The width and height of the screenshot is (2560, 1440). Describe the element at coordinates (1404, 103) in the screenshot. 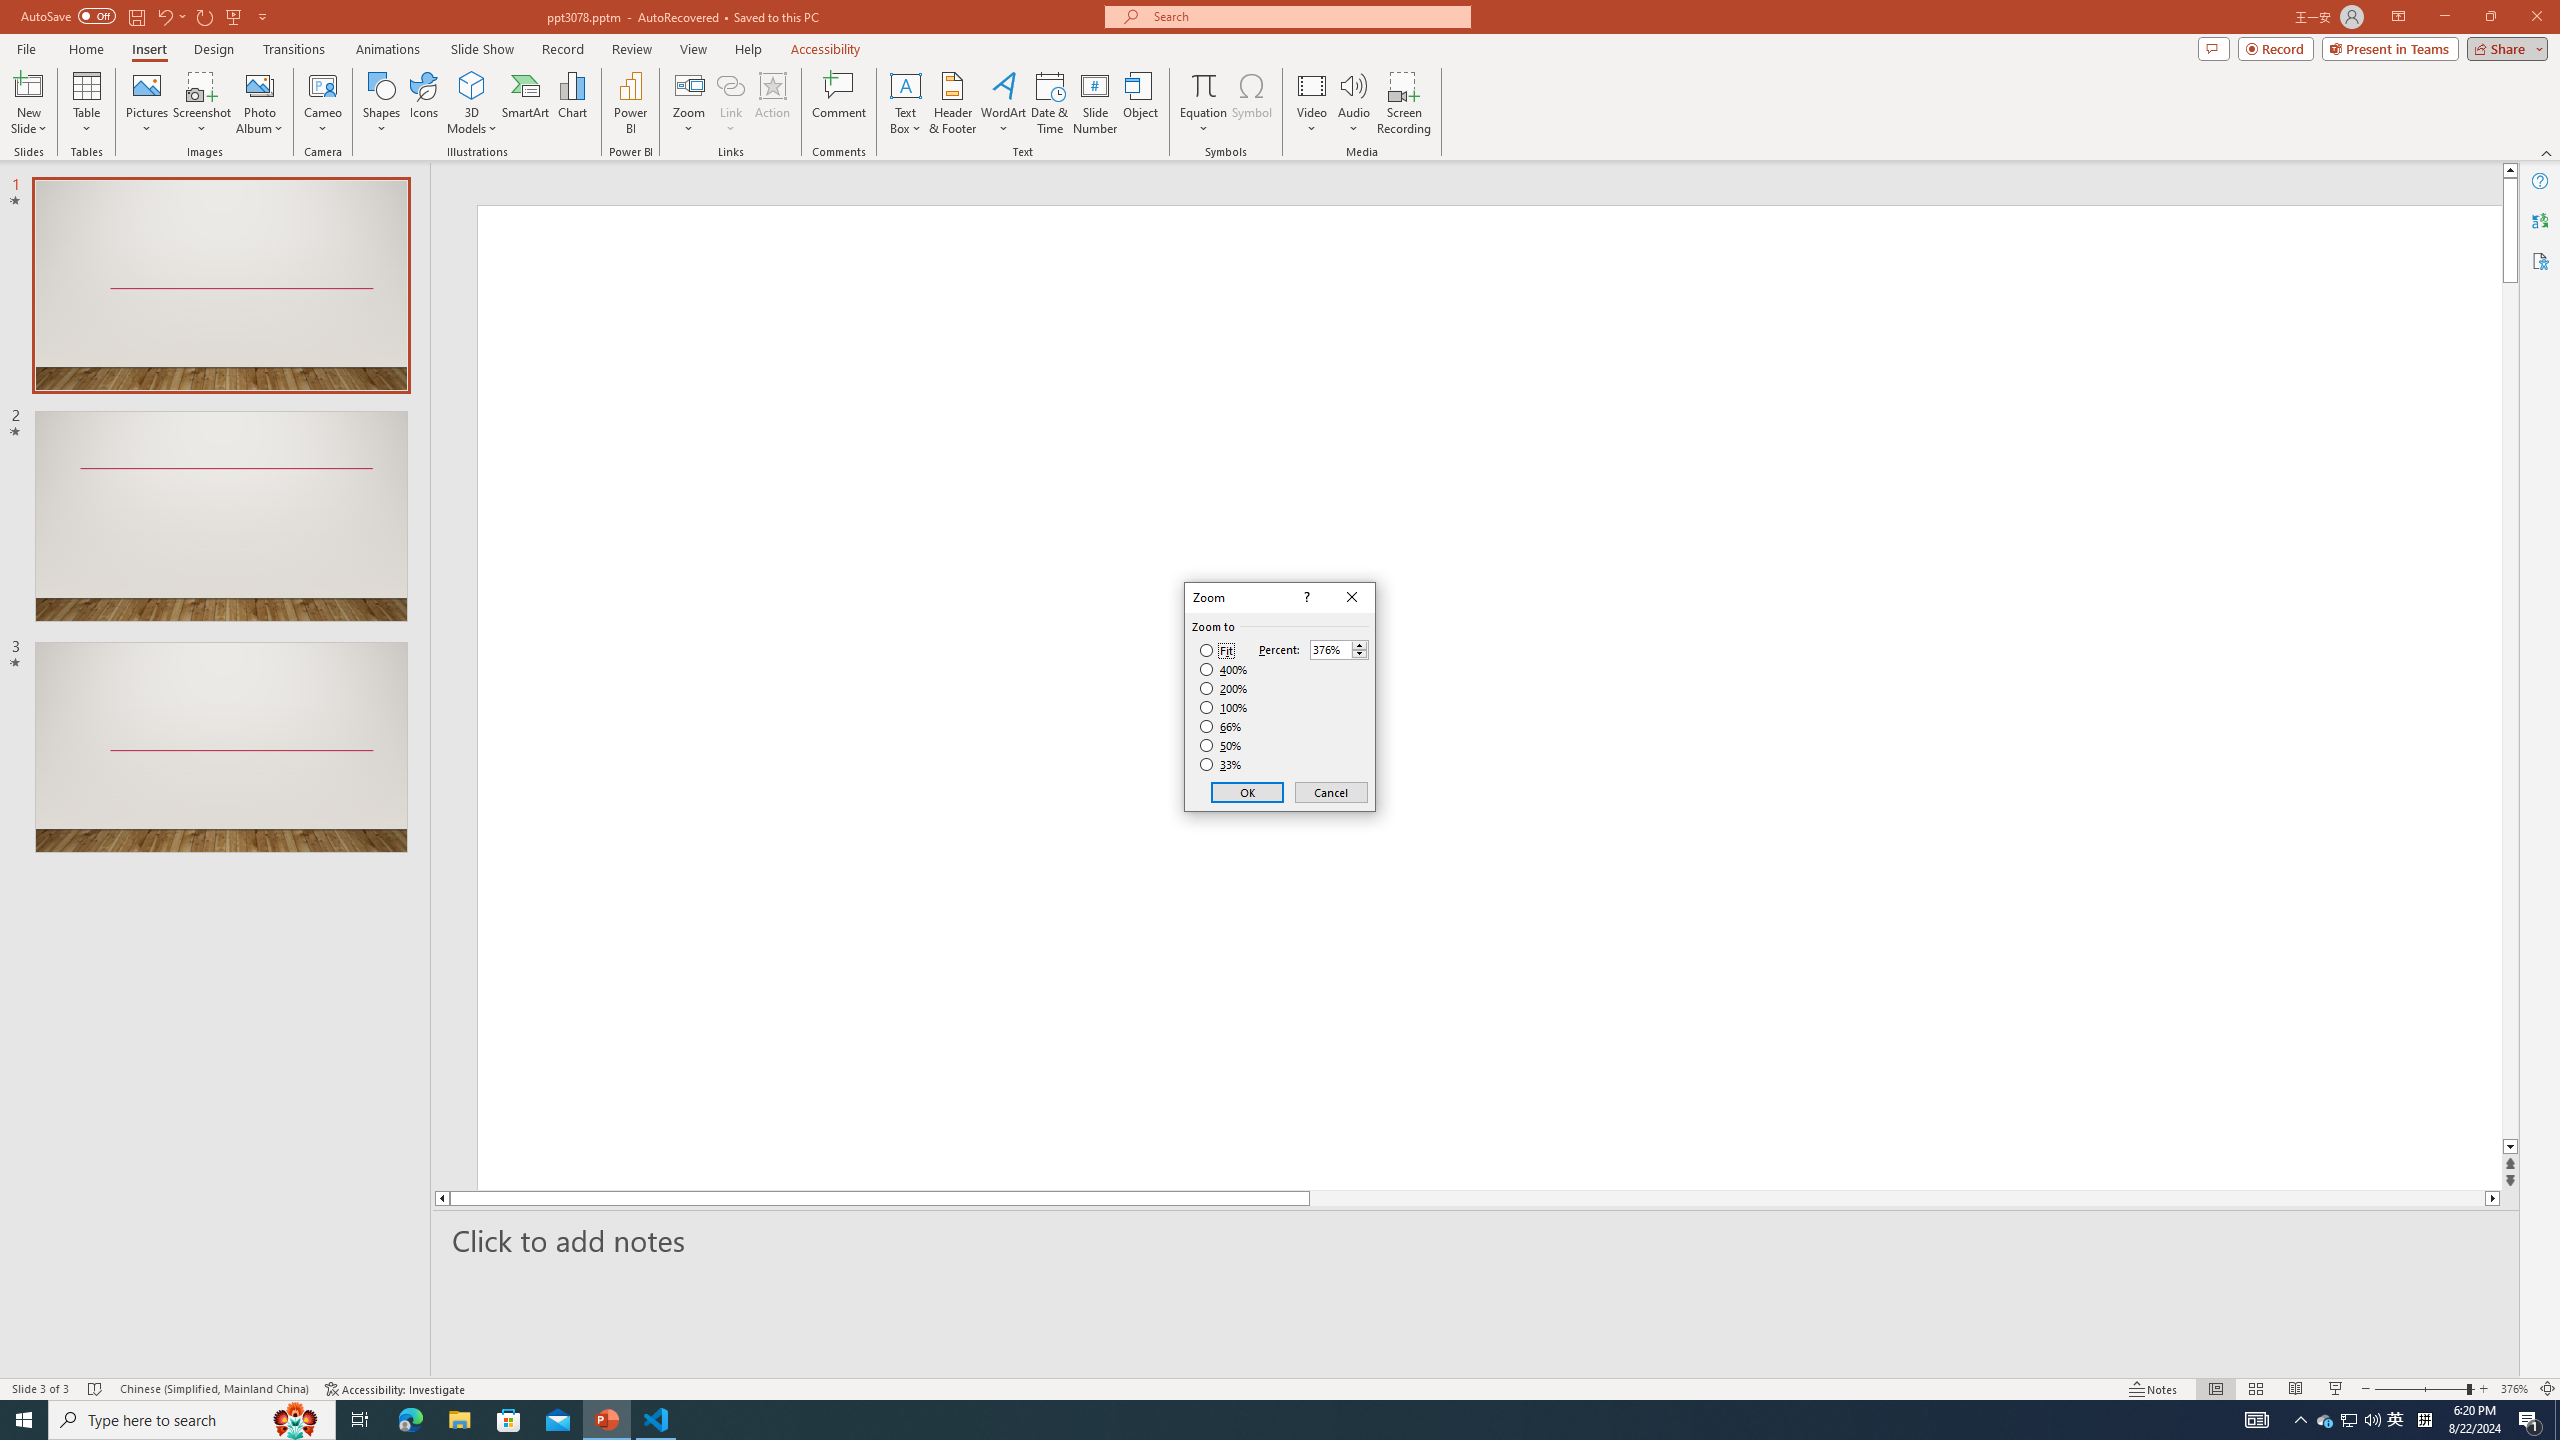

I see `Screen Recording...` at that location.